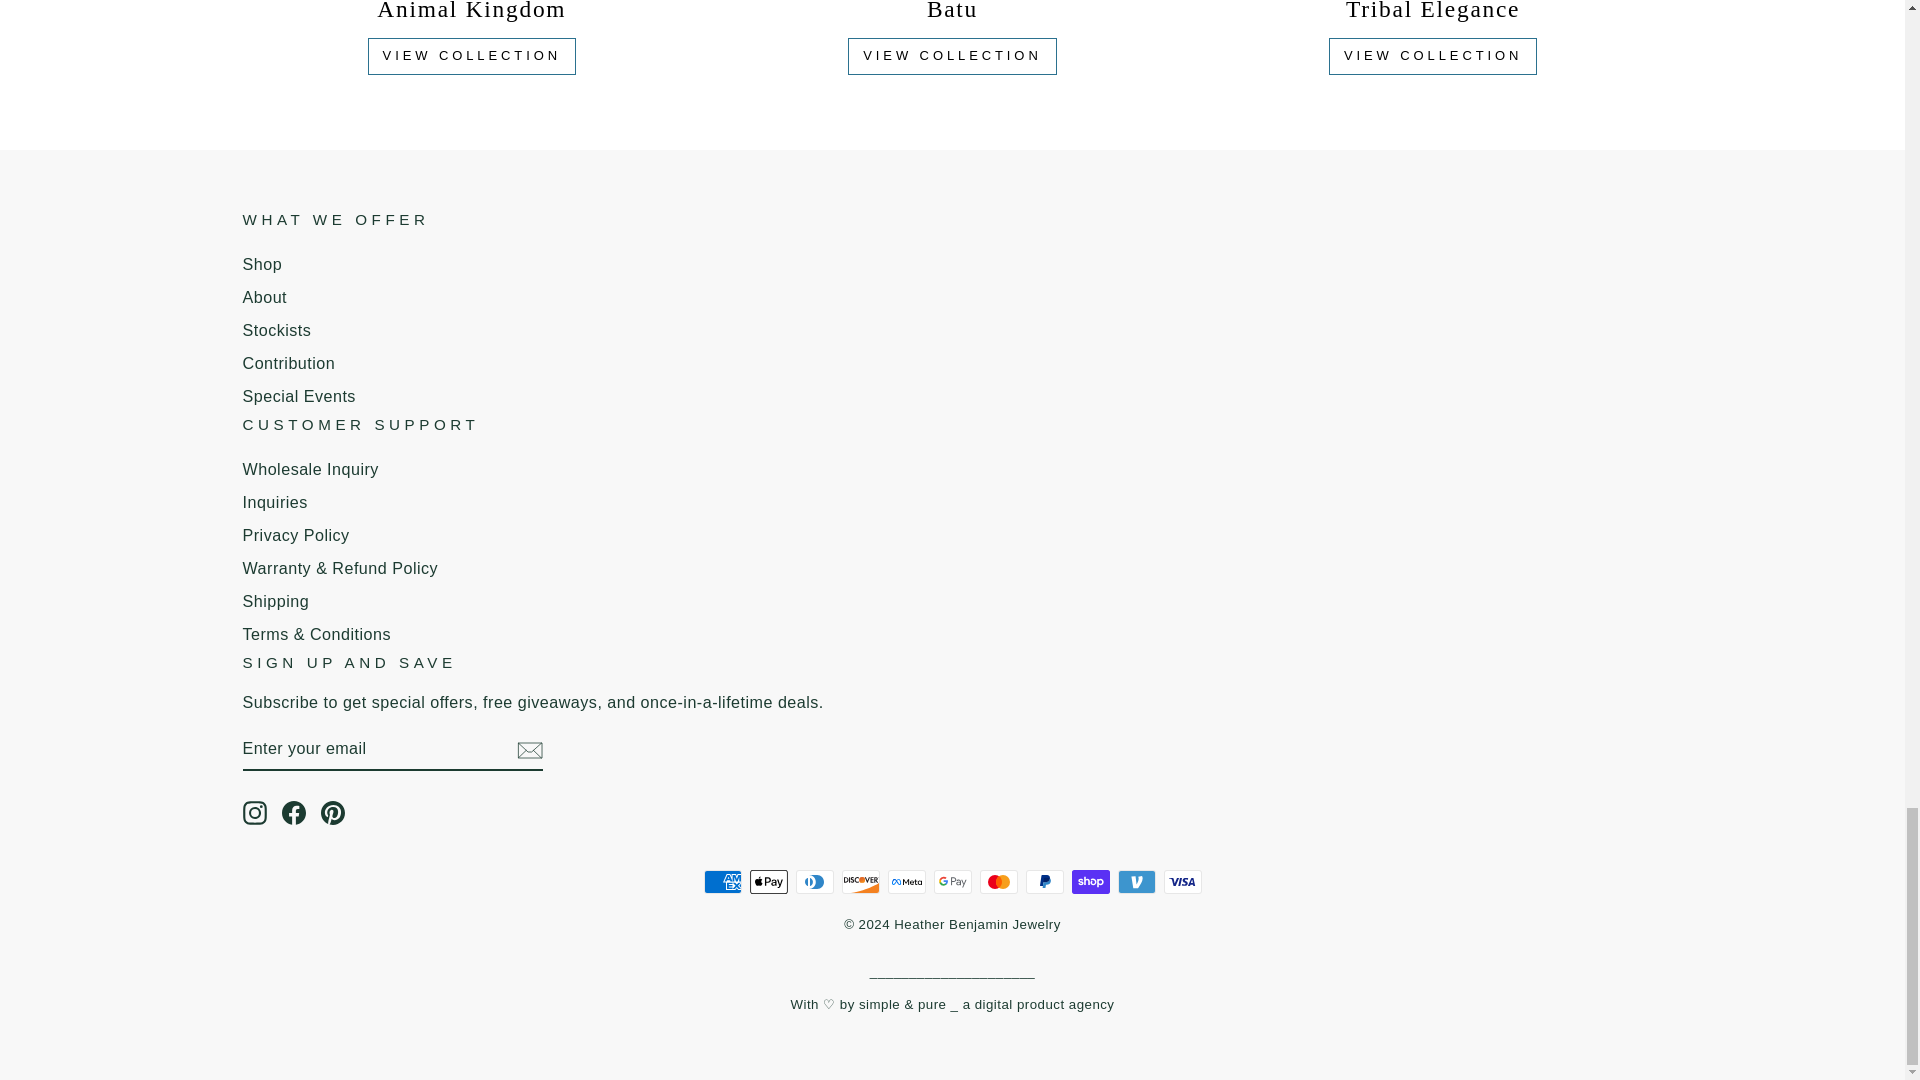 The height and width of the screenshot is (1080, 1920). Describe the element at coordinates (768, 882) in the screenshot. I see `Apple Pay` at that location.